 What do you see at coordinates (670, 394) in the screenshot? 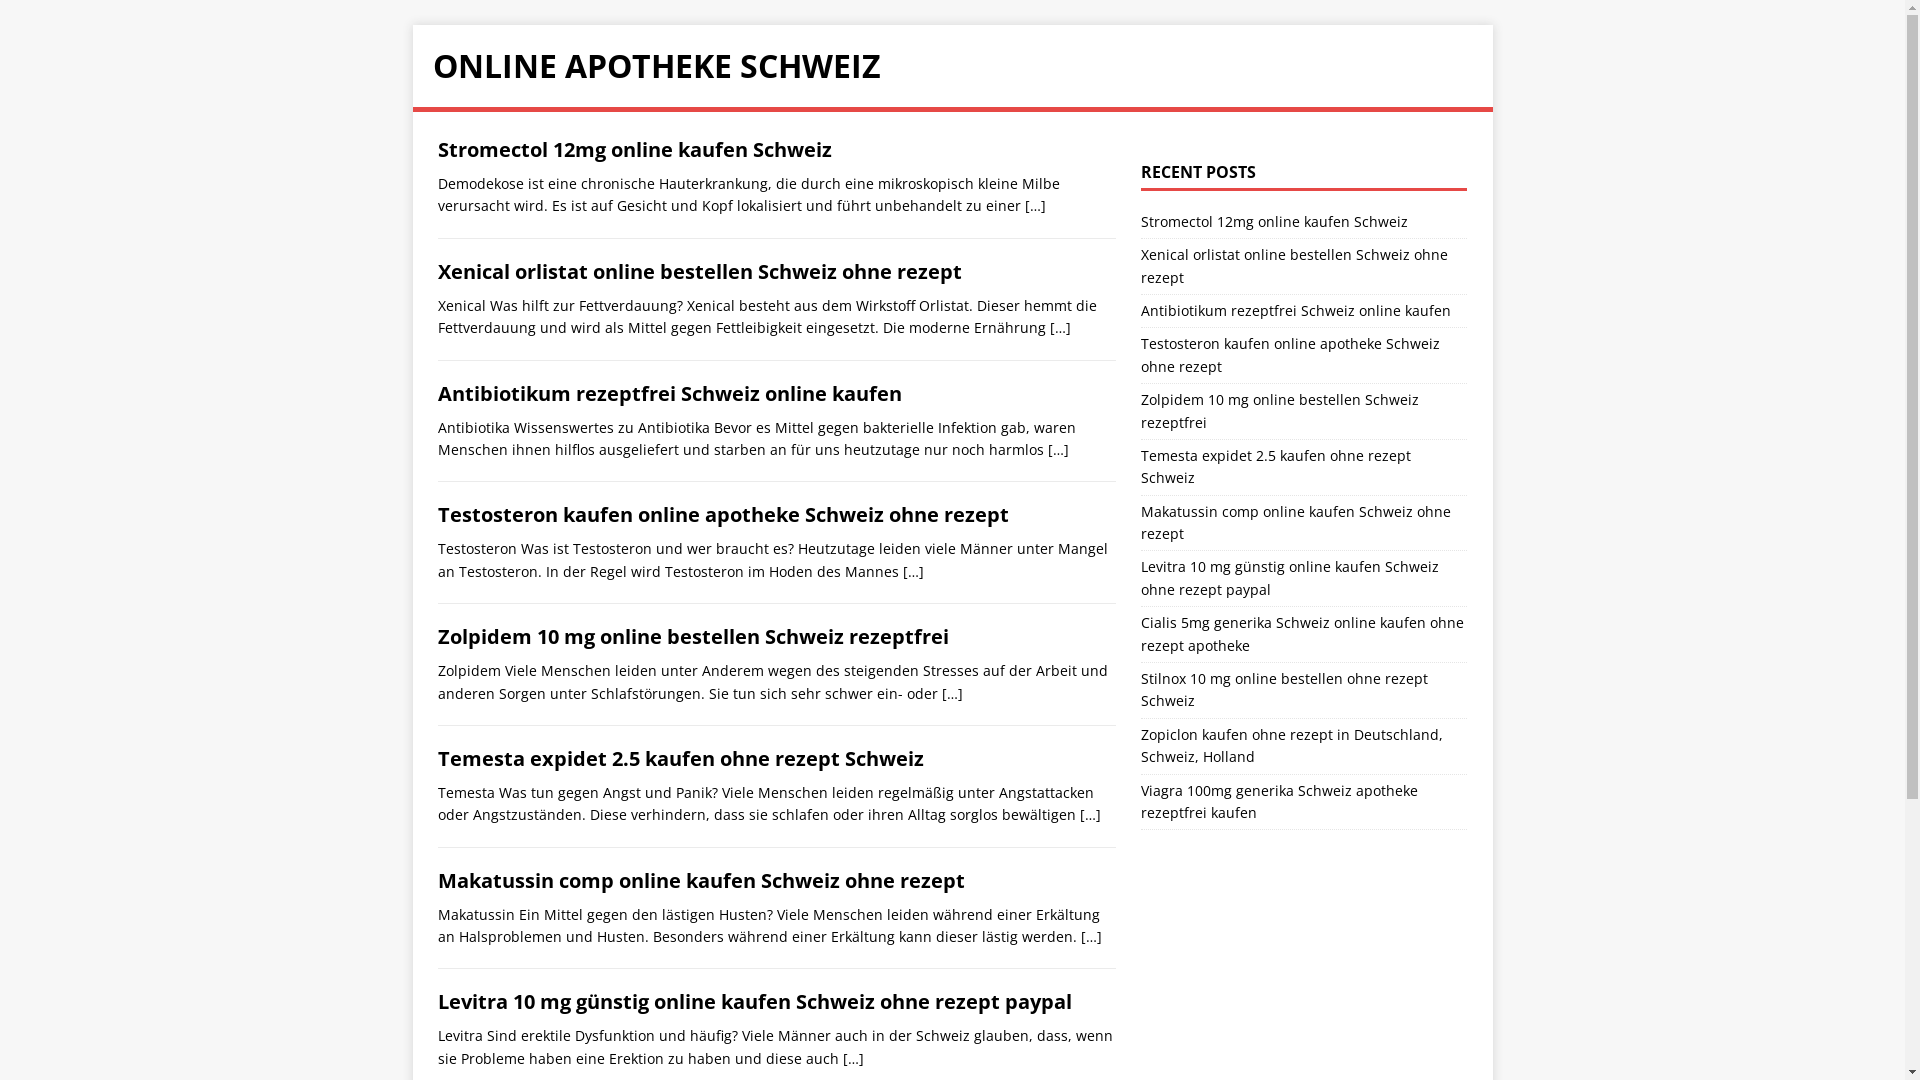
I see `Antibiotikum rezeptfrei Schweiz online kaufen` at bounding box center [670, 394].